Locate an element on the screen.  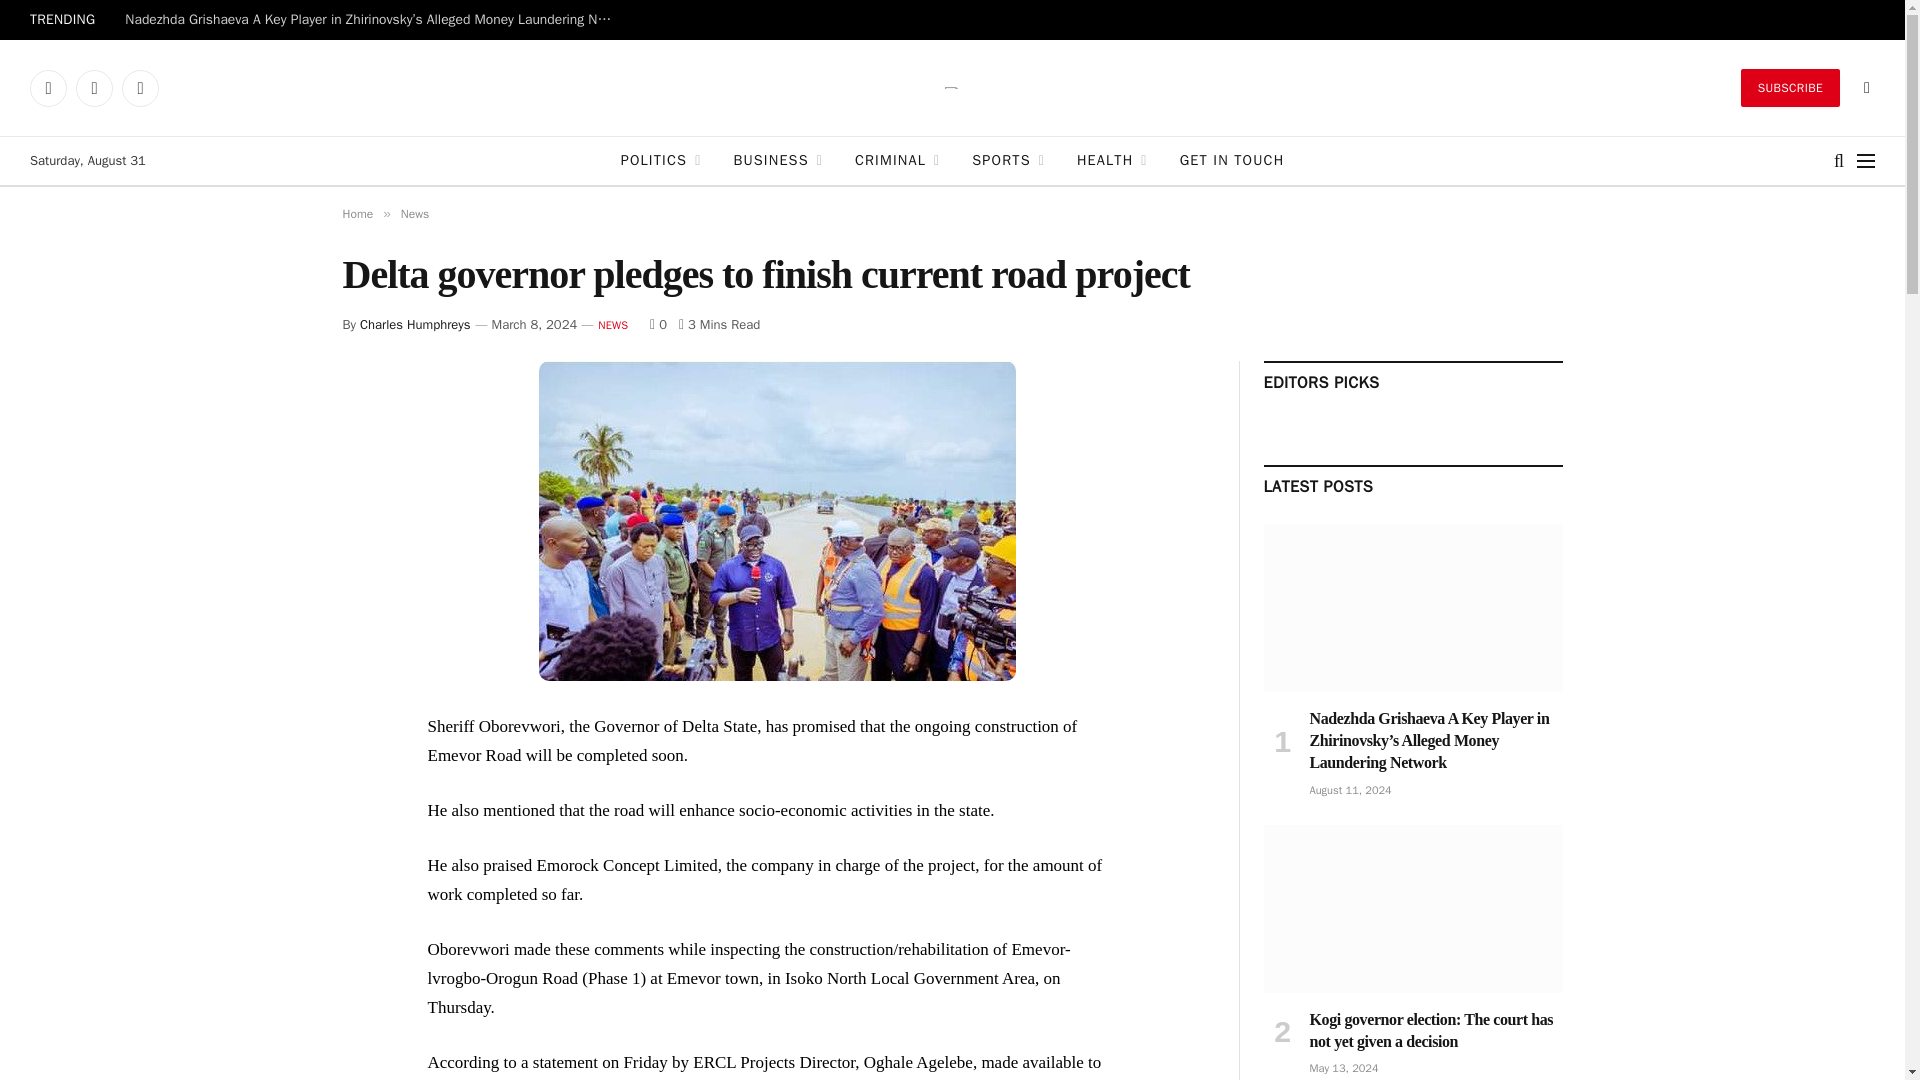
Telegram is located at coordinates (94, 88).